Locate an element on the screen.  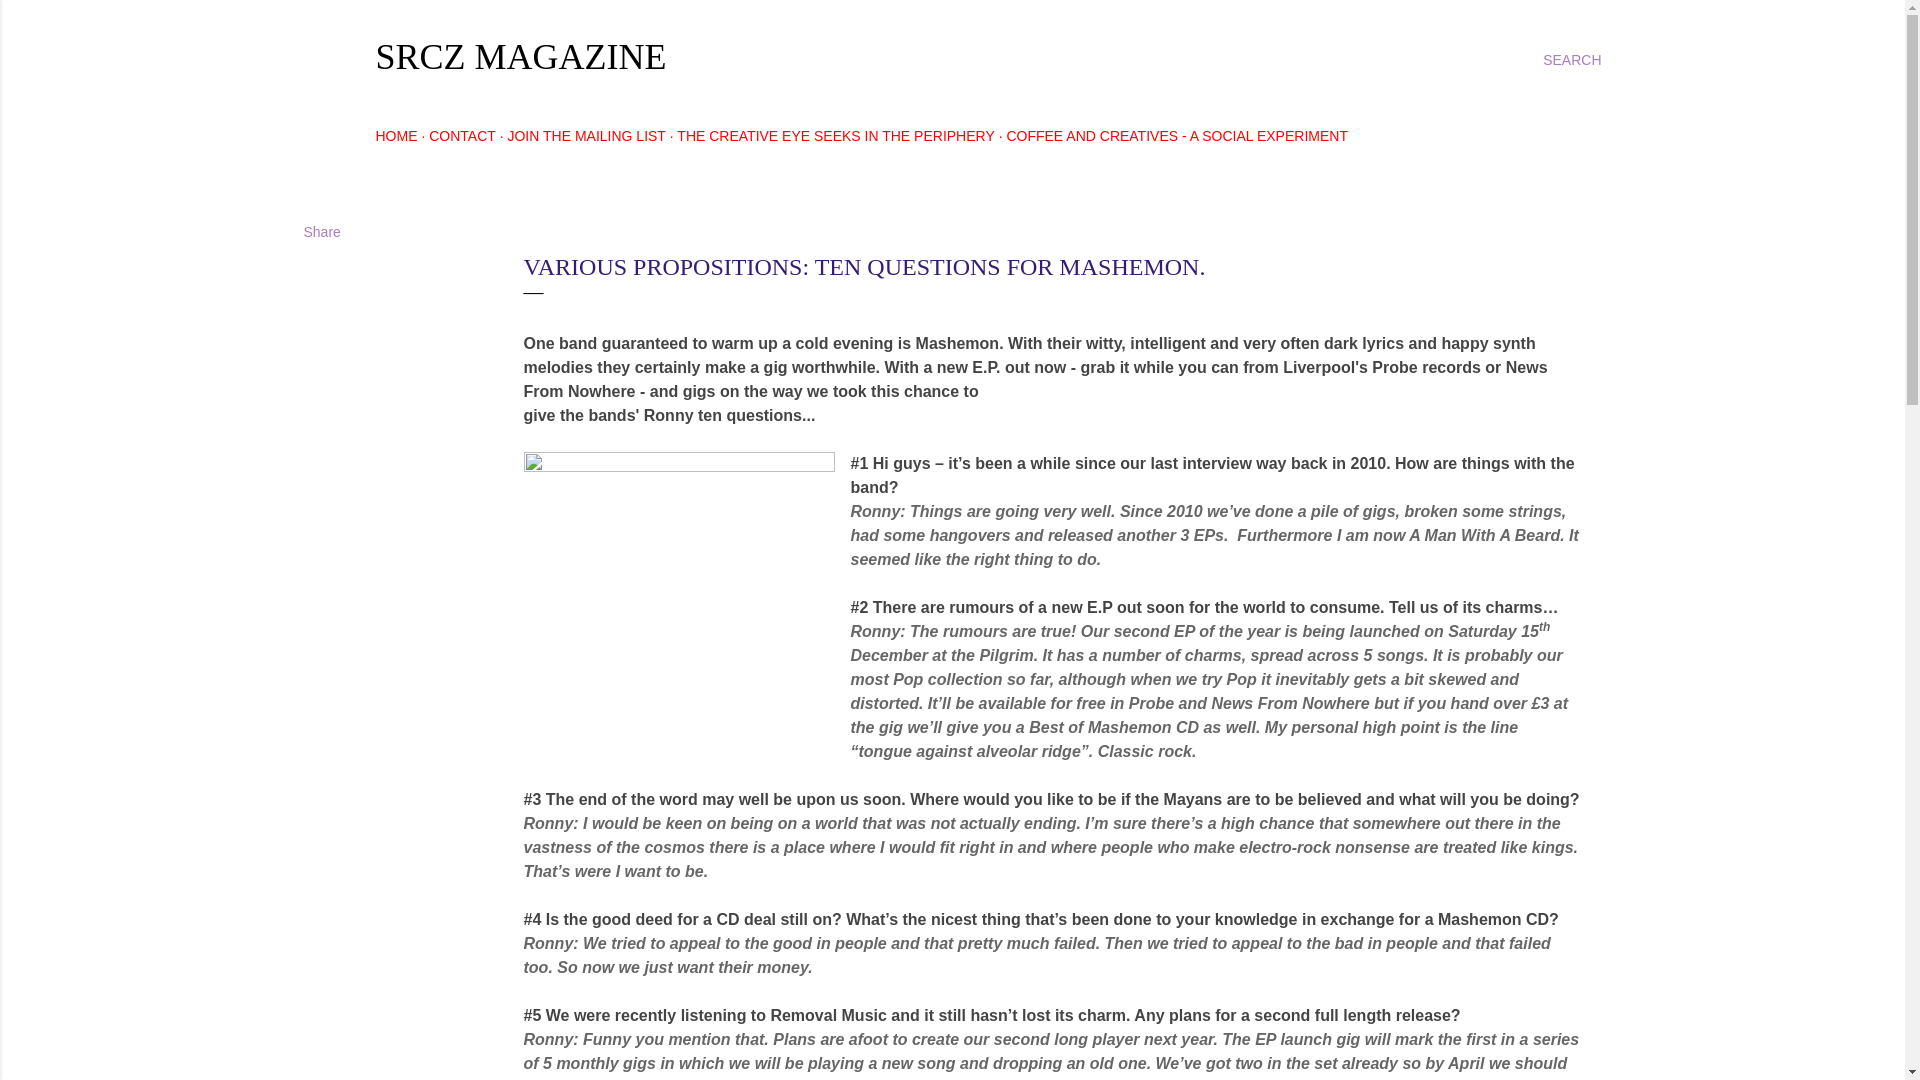
SRCZ MAGAZINE is located at coordinates (521, 56).